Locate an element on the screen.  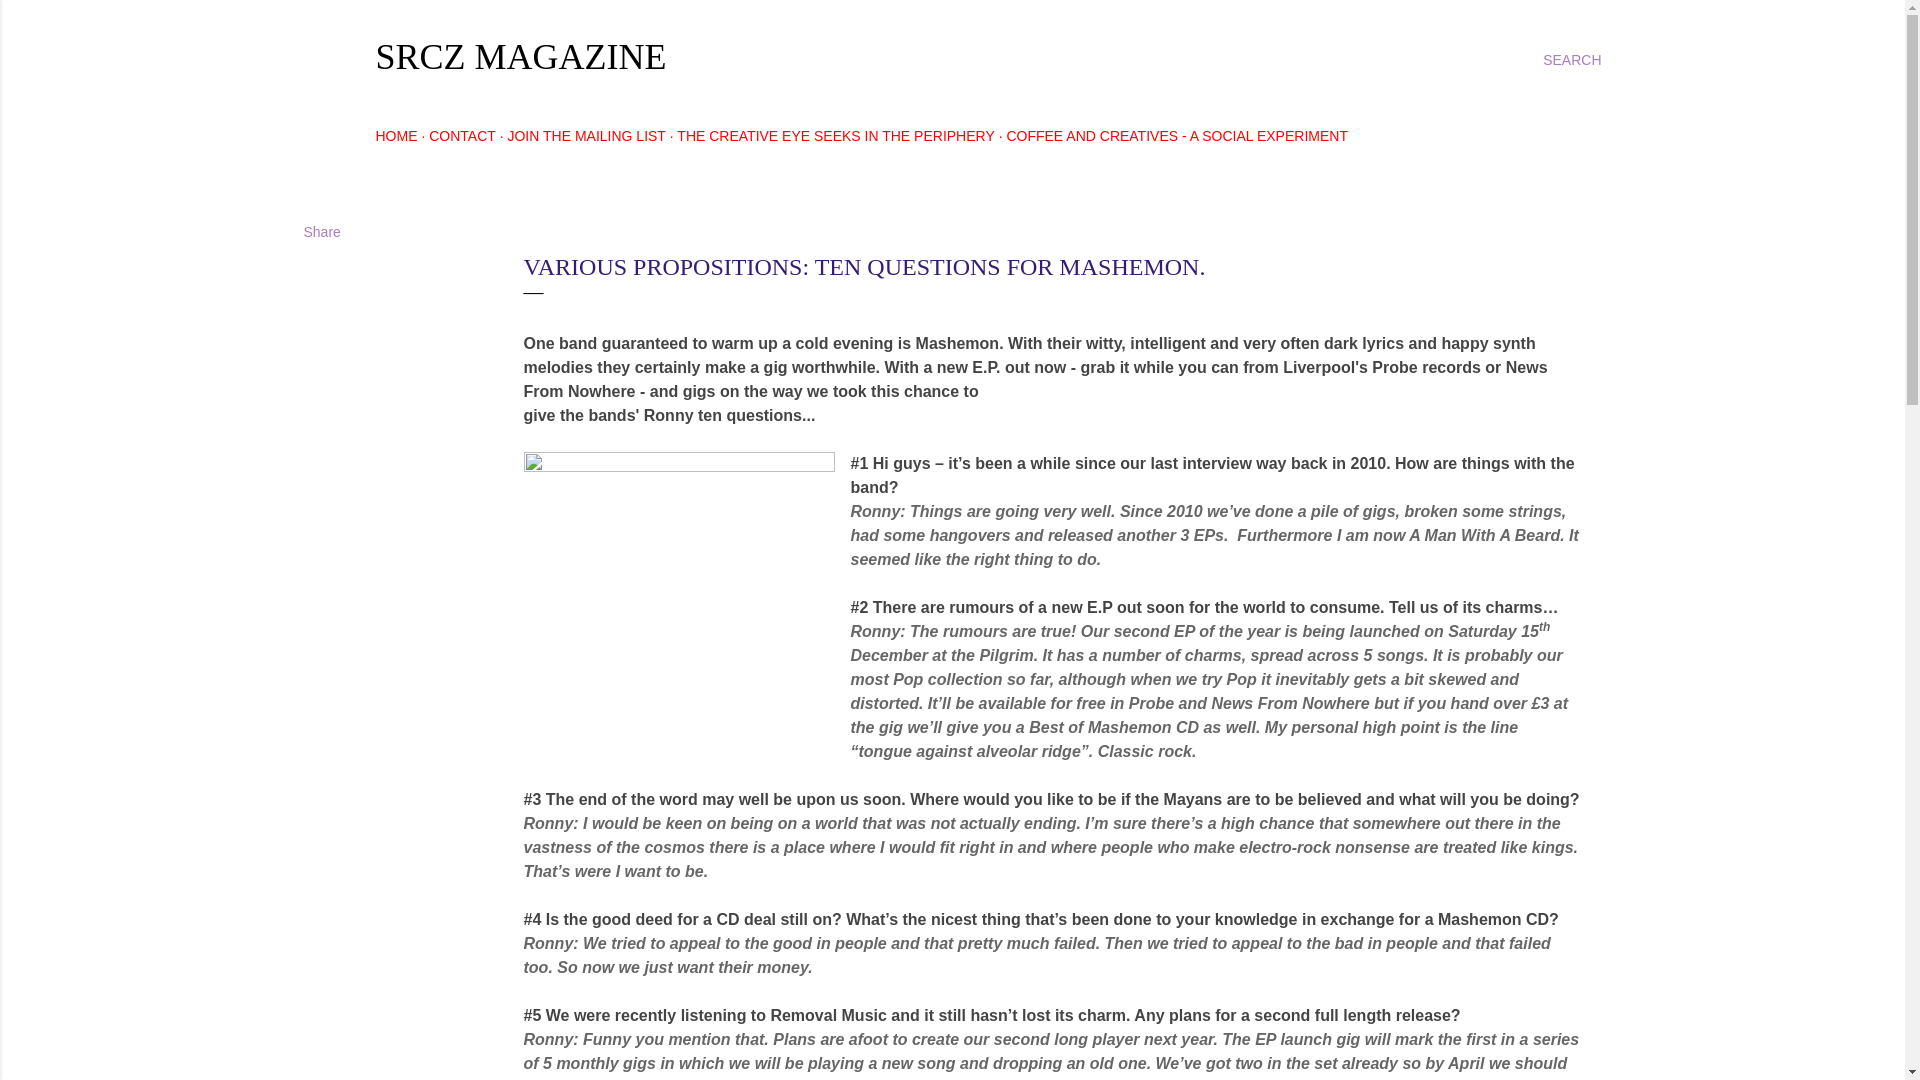
SRCZ MAGAZINE is located at coordinates (521, 56).